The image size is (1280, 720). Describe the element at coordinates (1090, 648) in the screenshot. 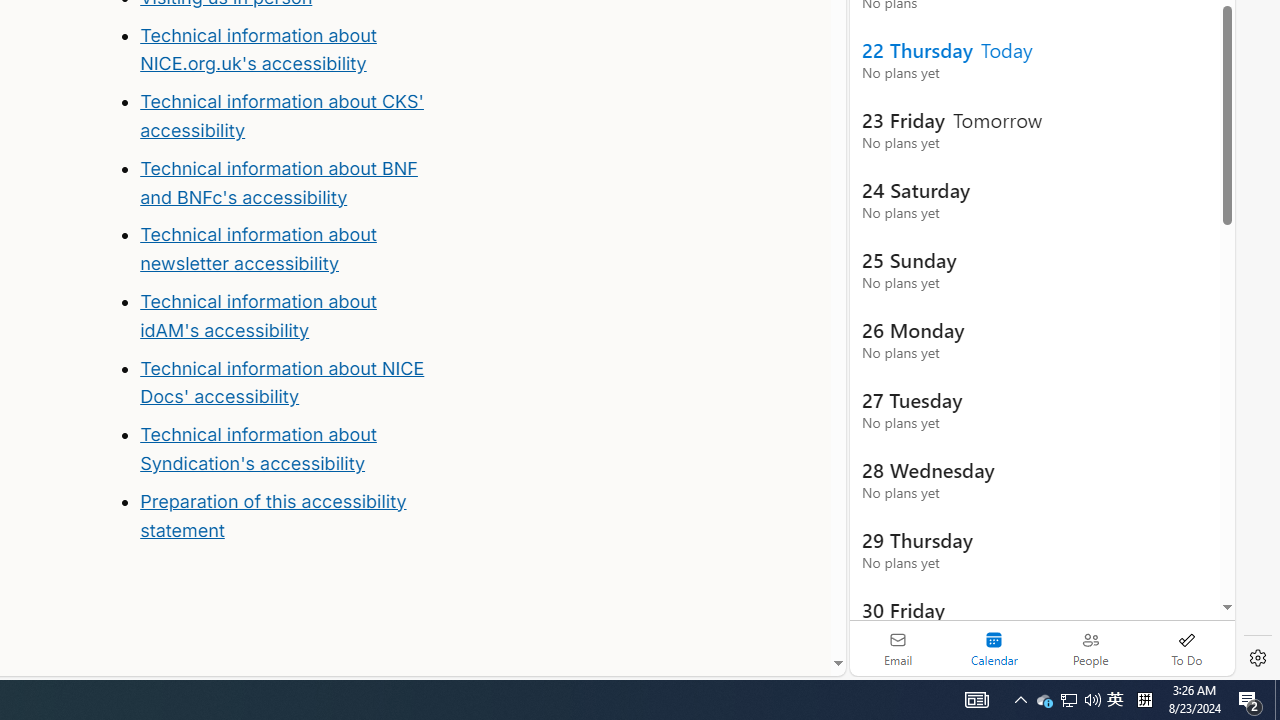

I see `People` at that location.